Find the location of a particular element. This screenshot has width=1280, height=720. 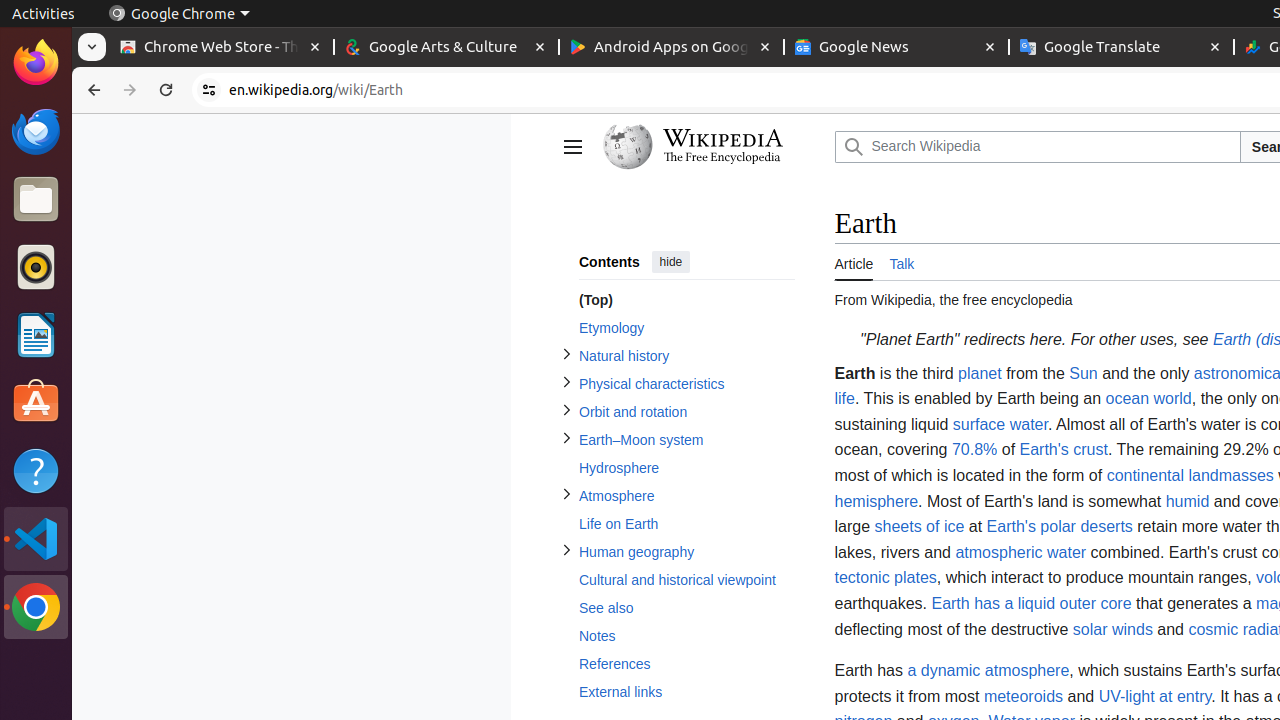

sheets of ice is located at coordinates (920, 527).